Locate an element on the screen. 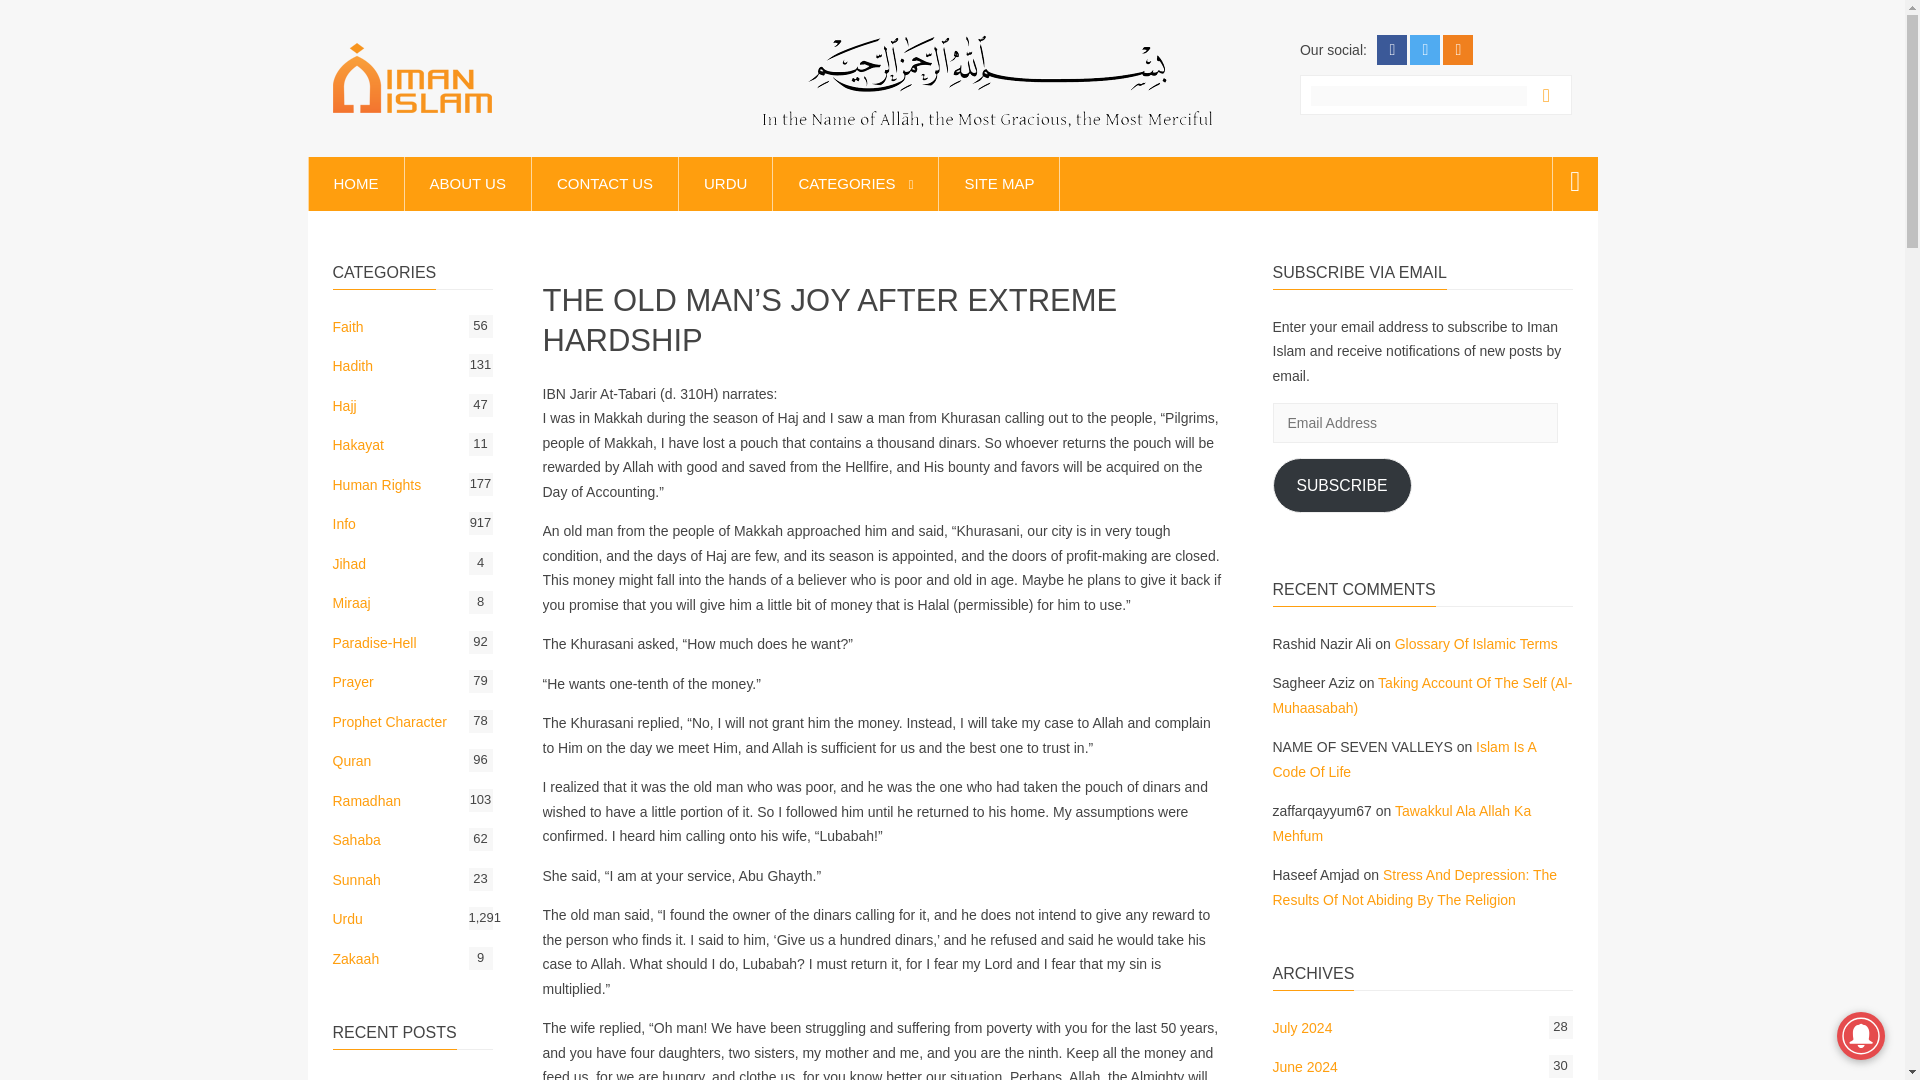  Miraaj is located at coordinates (351, 603).